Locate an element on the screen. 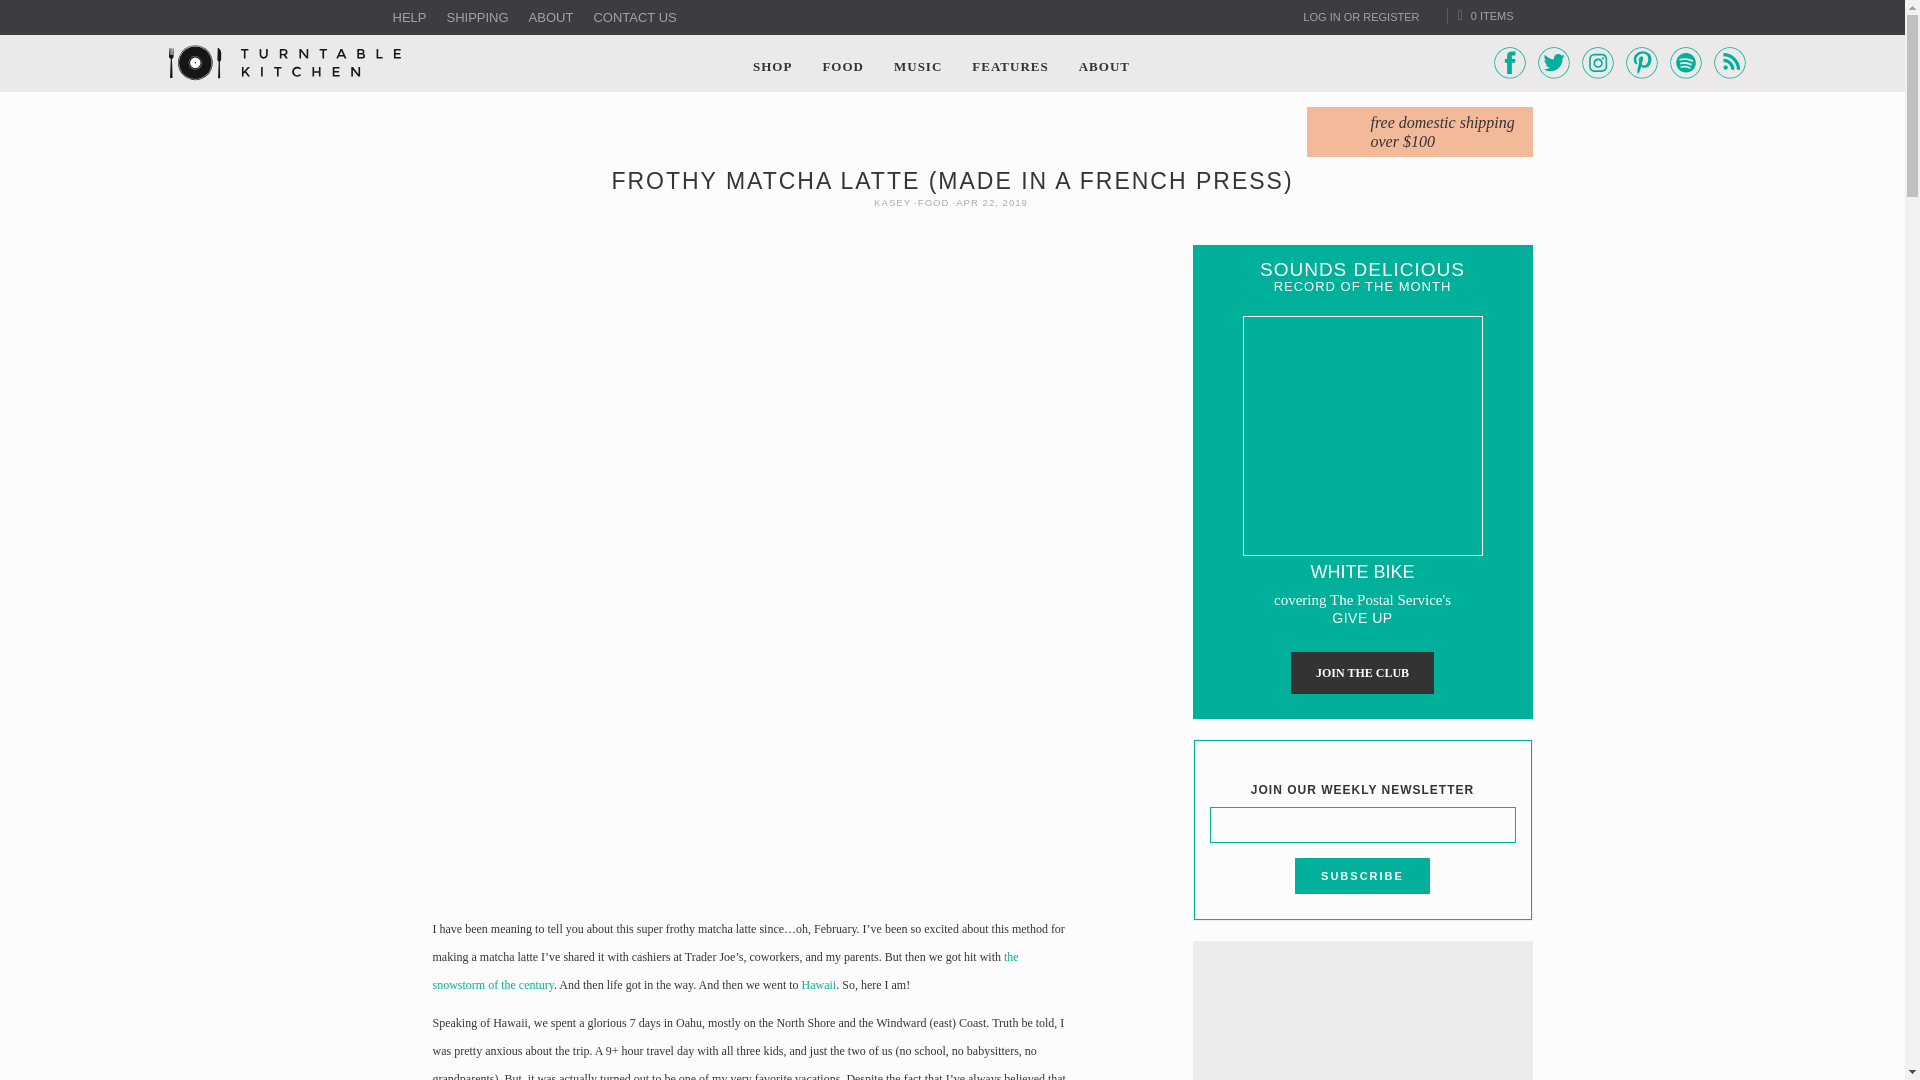 Image resolution: width=1920 pixels, height=1080 pixels. LOG IN OR REGISTER is located at coordinates (1360, 16).